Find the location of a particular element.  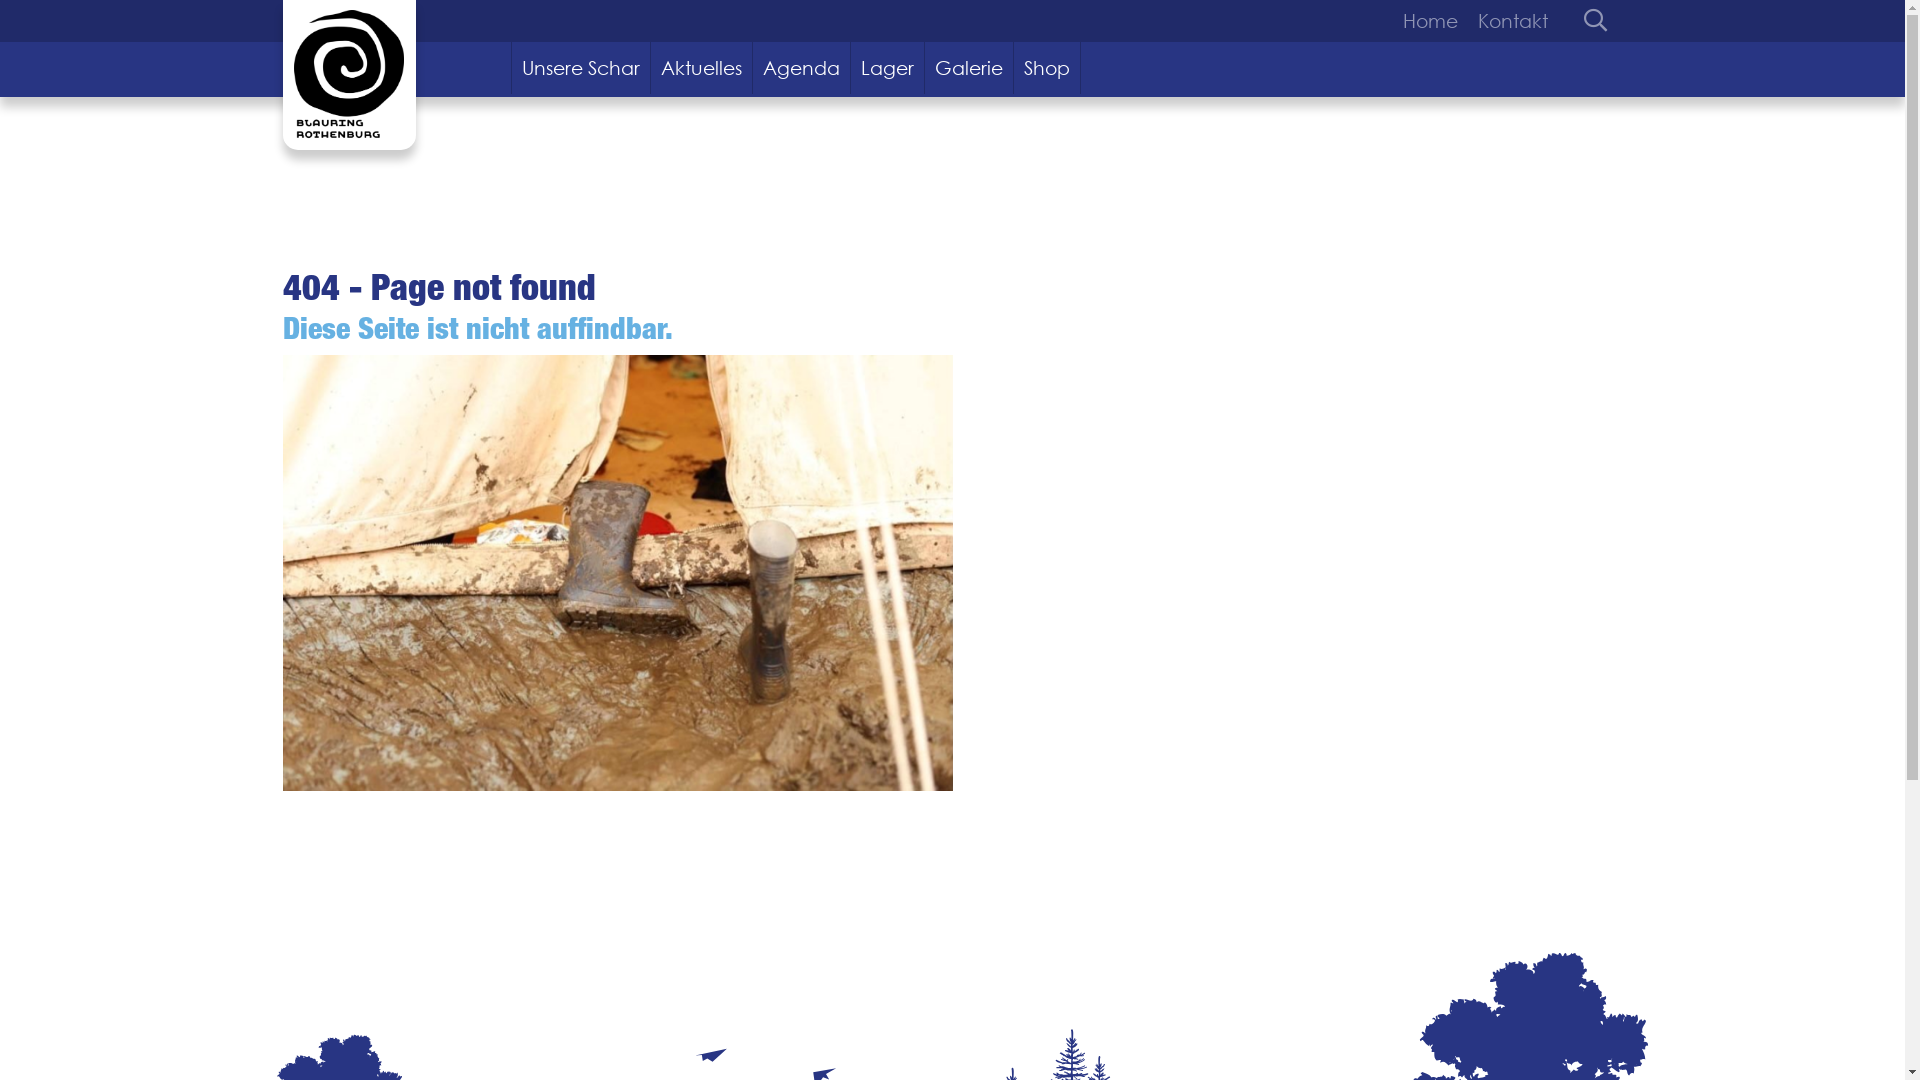

404 - Page not found is located at coordinates (617, 573).